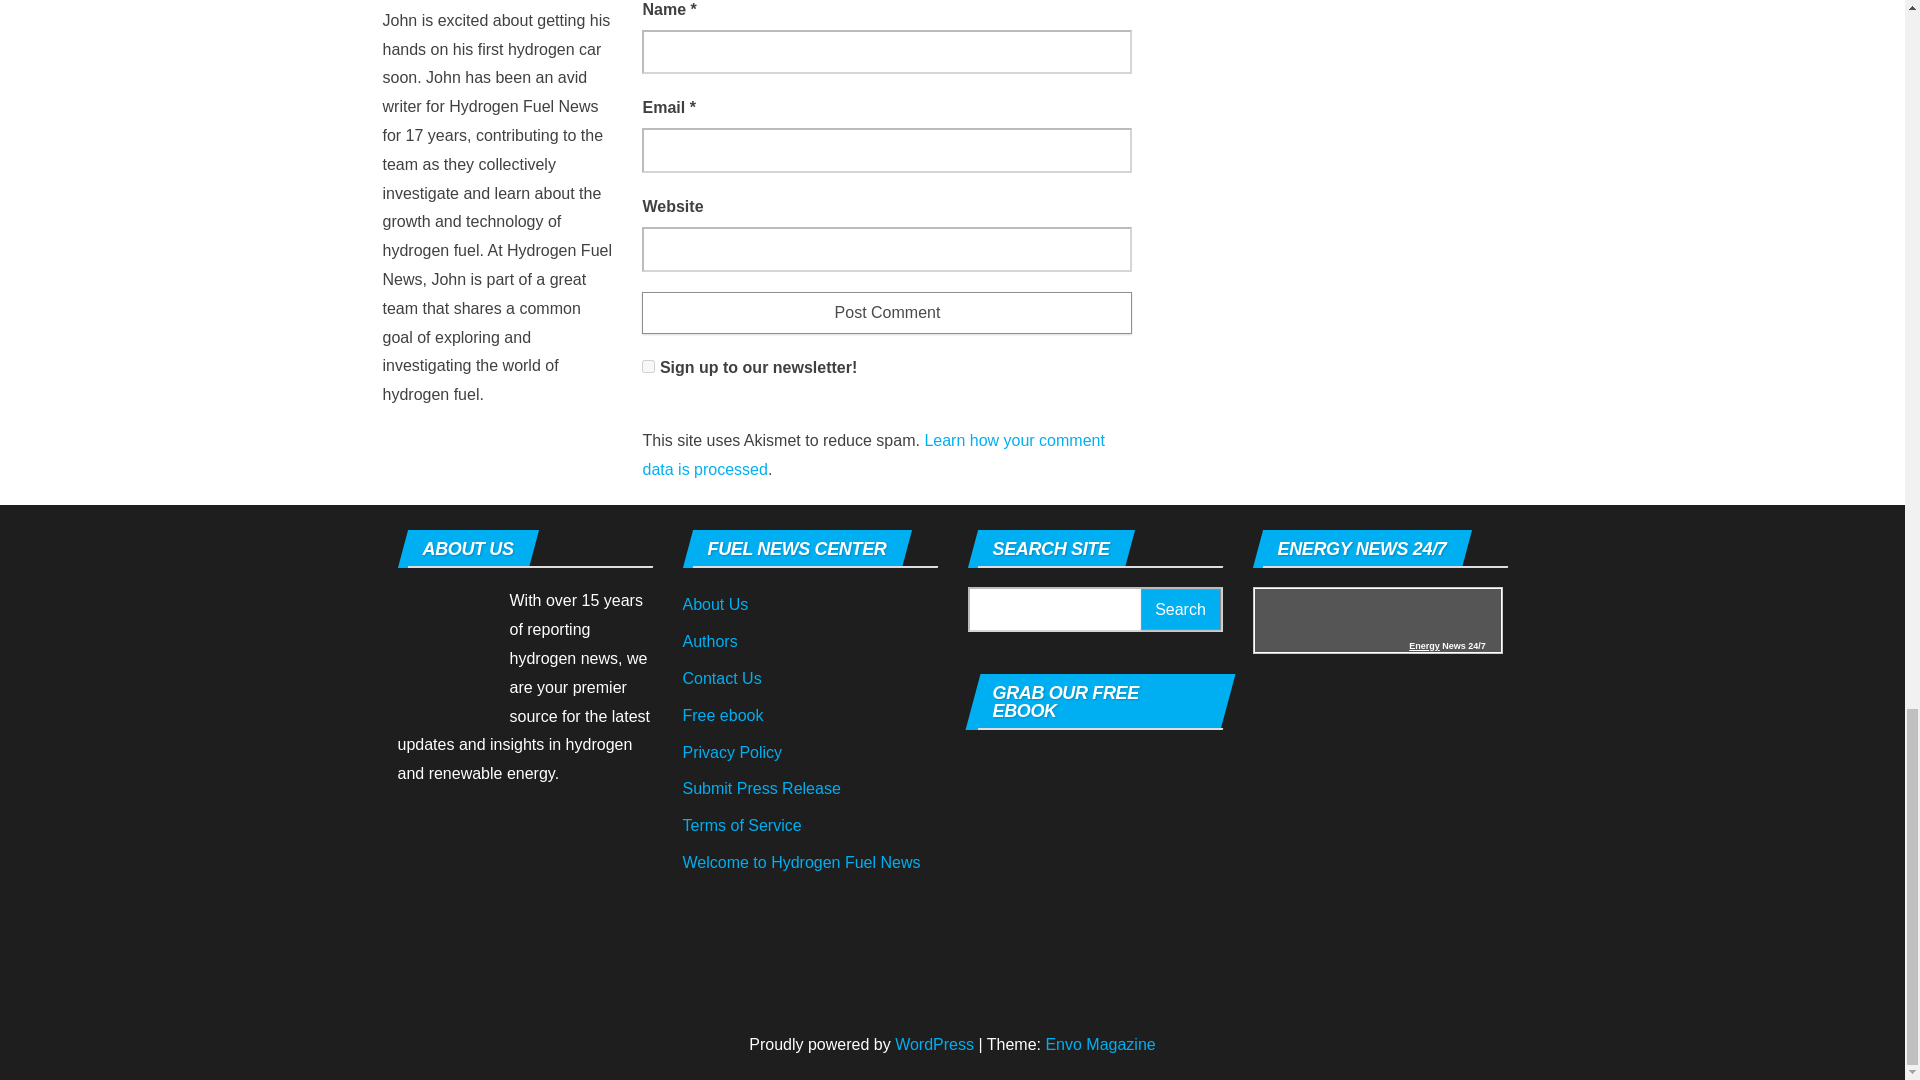  What do you see at coordinates (648, 366) in the screenshot?
I see `1` at bounding box center [648, 366].